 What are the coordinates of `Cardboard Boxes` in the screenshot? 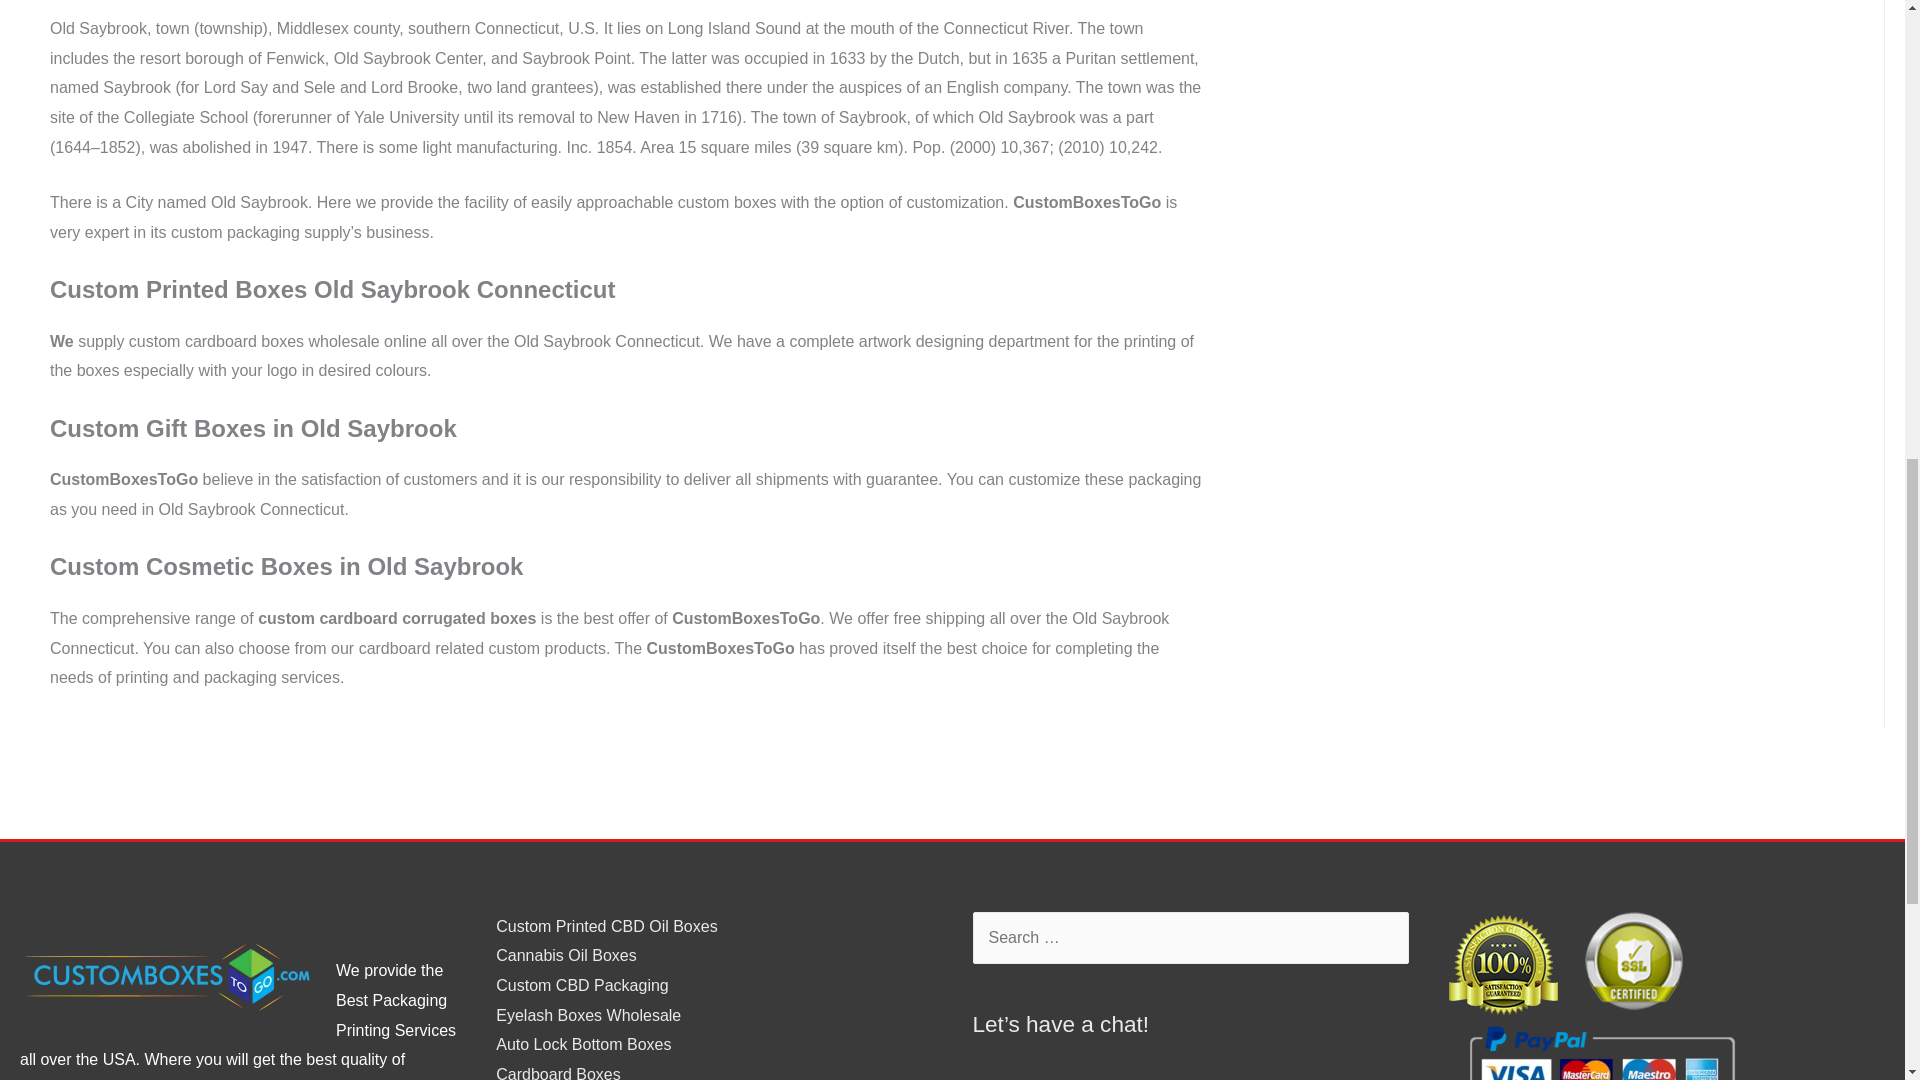 It's located at (558, 1072).